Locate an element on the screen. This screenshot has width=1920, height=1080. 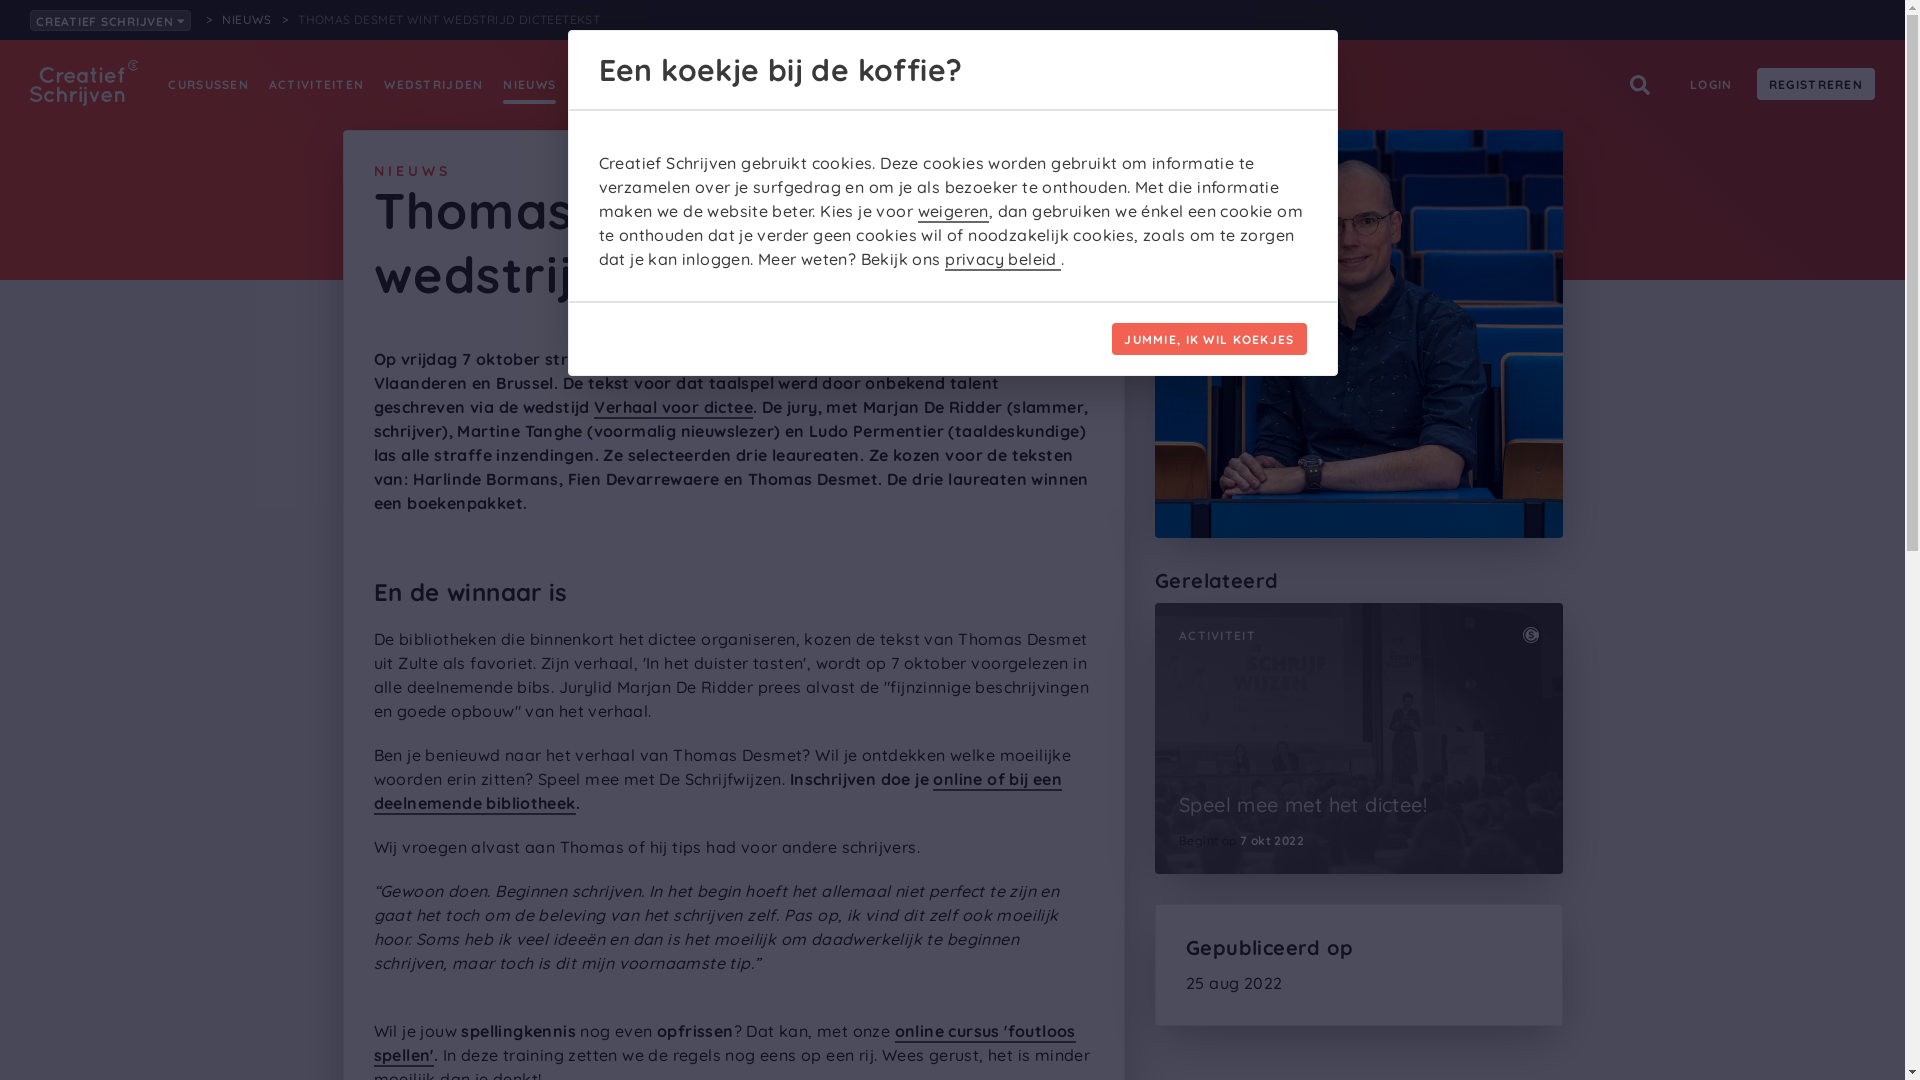
JUMMIE, IK WIL KOEKJES is located at coordinates (1209, 339).